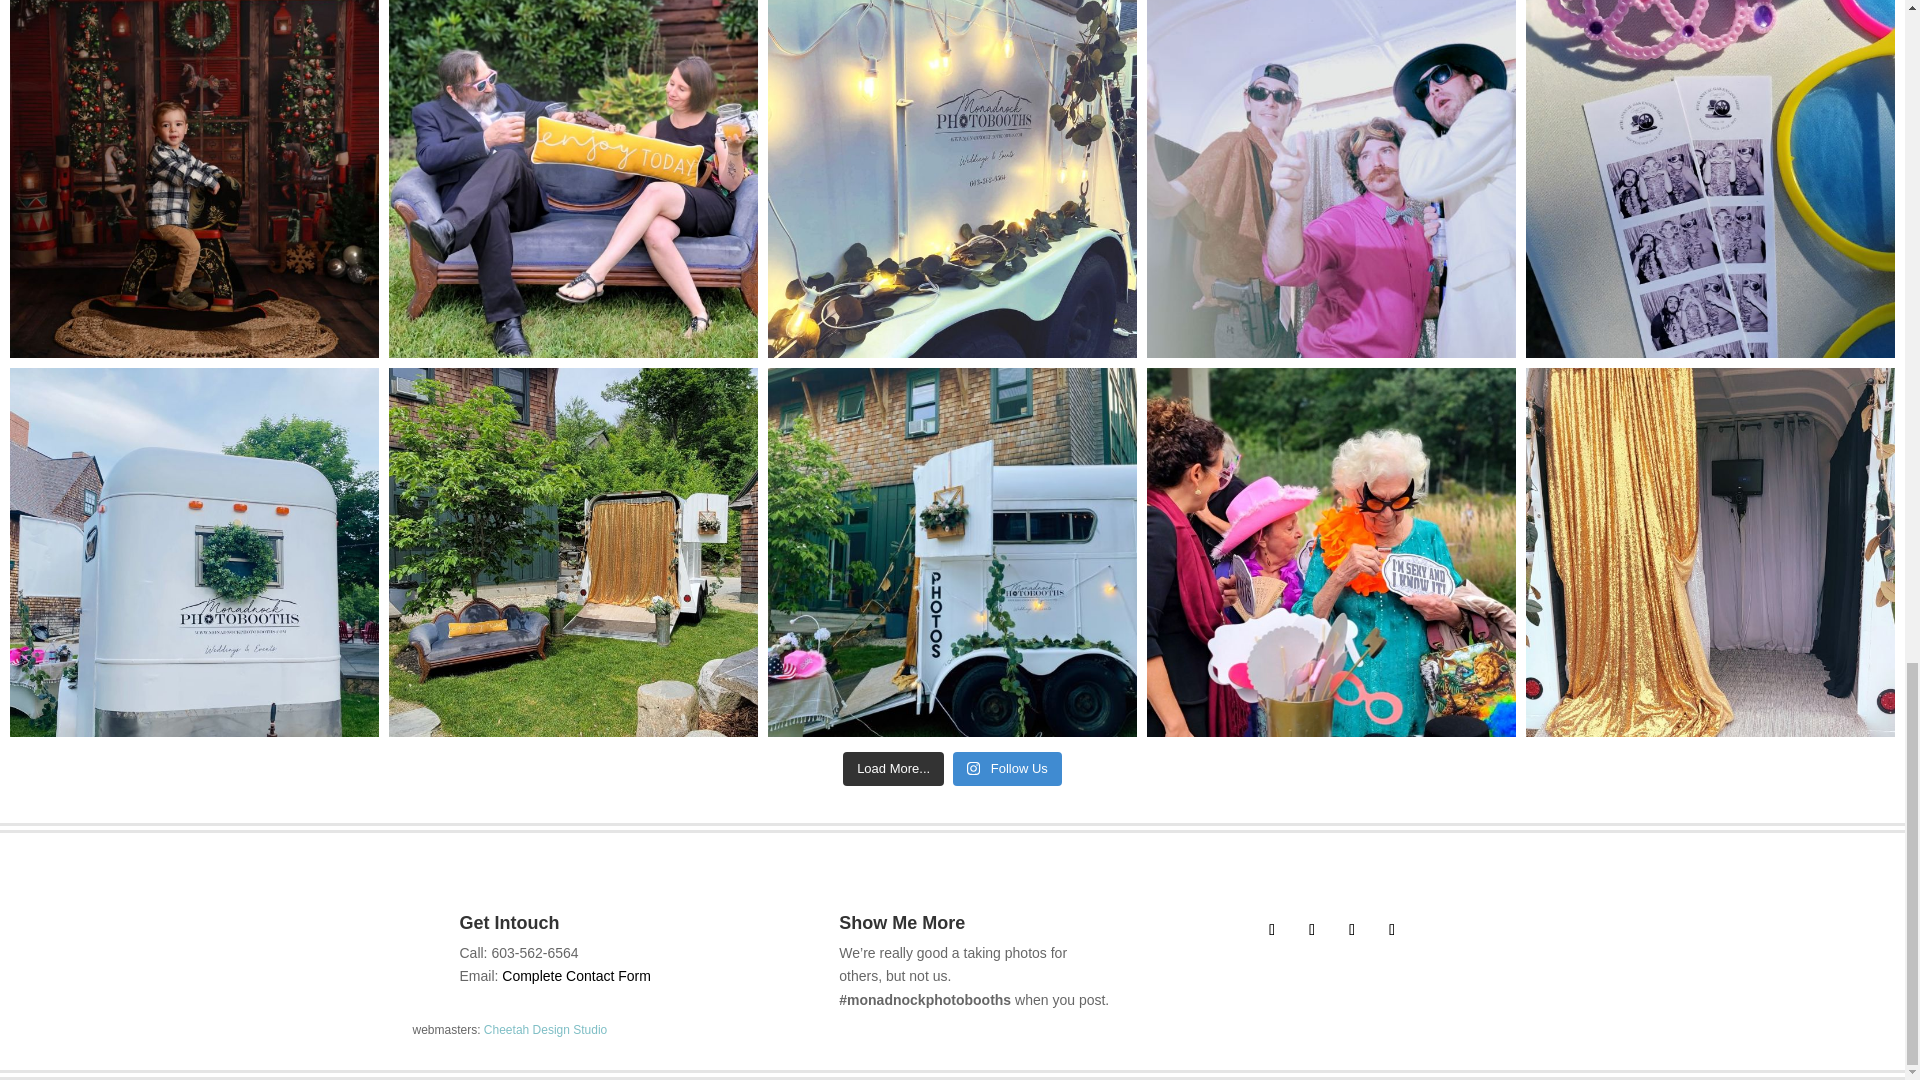 This screenshot has height=1080, width=1920. What do you see at coordinates (1352, 930) in the screenshot?
I see `Follow on LinkedIn` at bounding box center [1352, 930].